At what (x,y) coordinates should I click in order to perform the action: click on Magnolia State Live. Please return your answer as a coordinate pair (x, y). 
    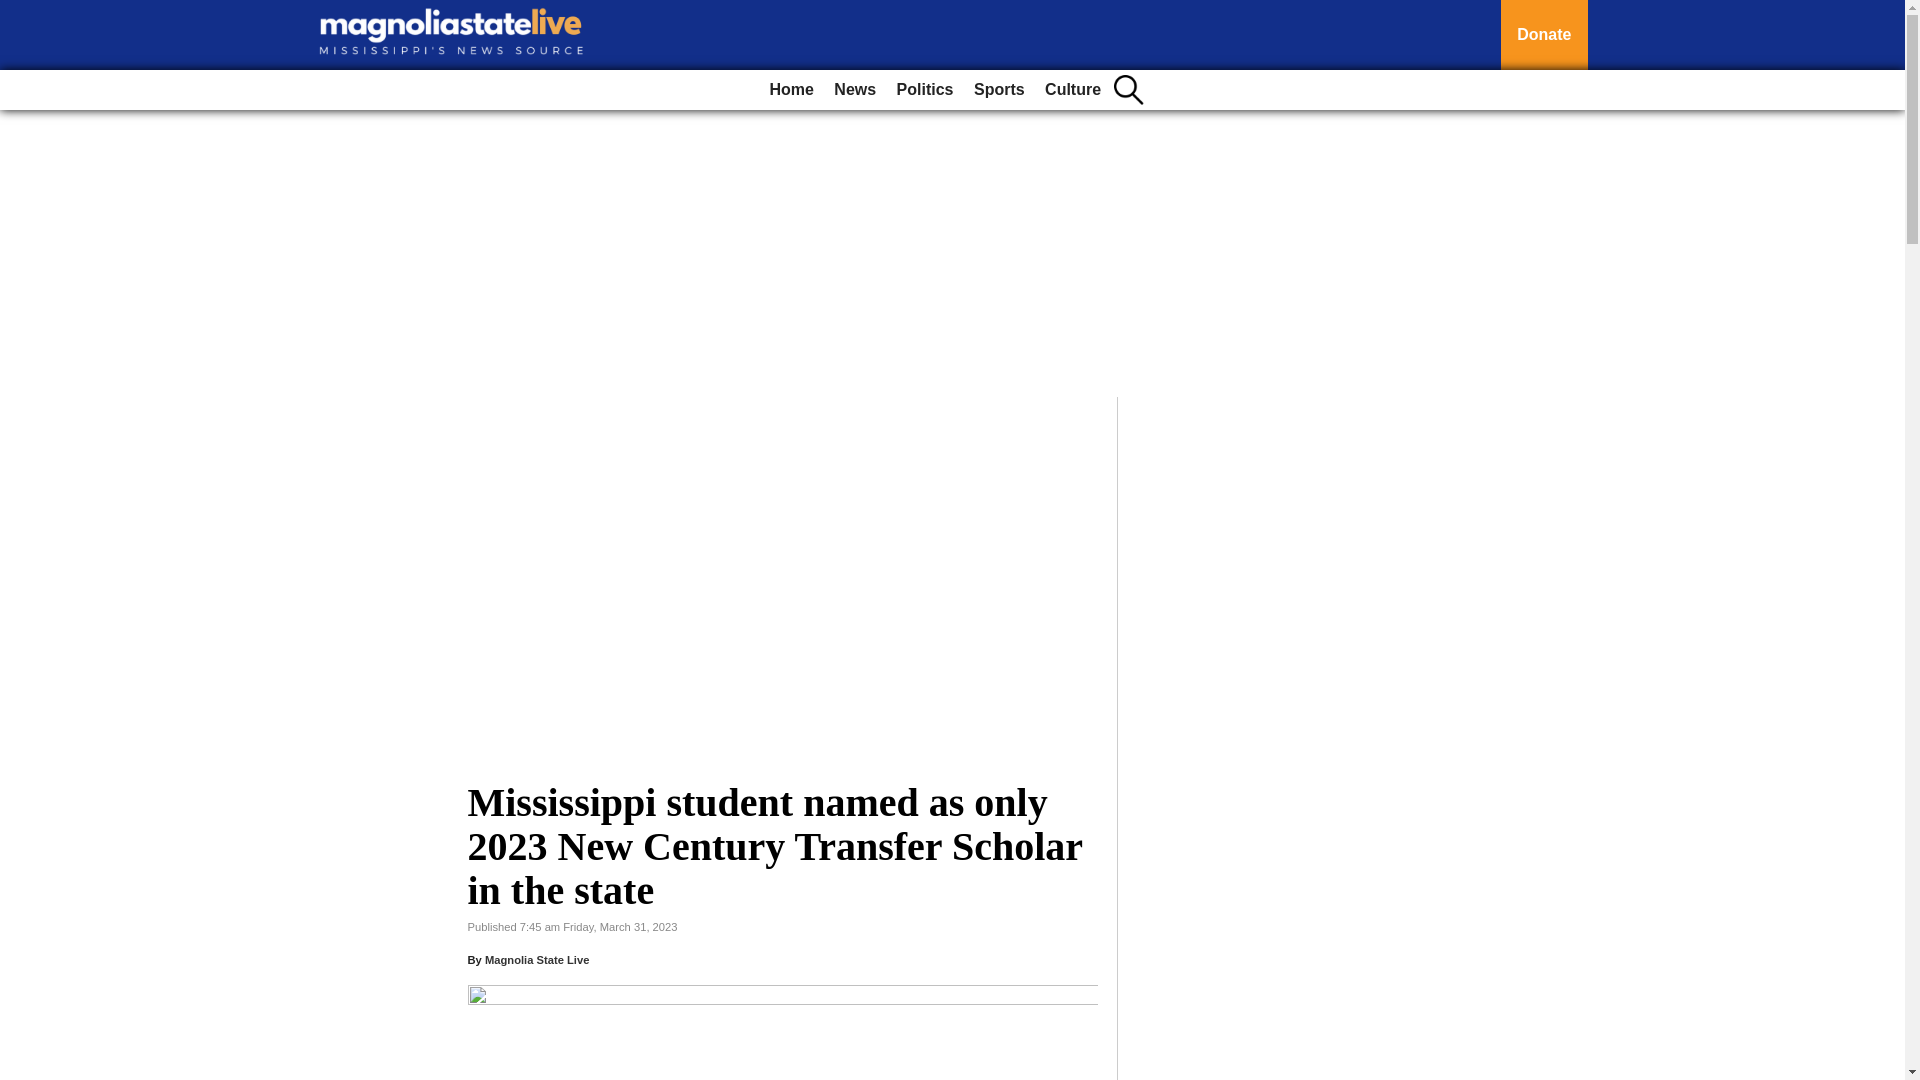
    Looking at the image, I should click on (537, 959).